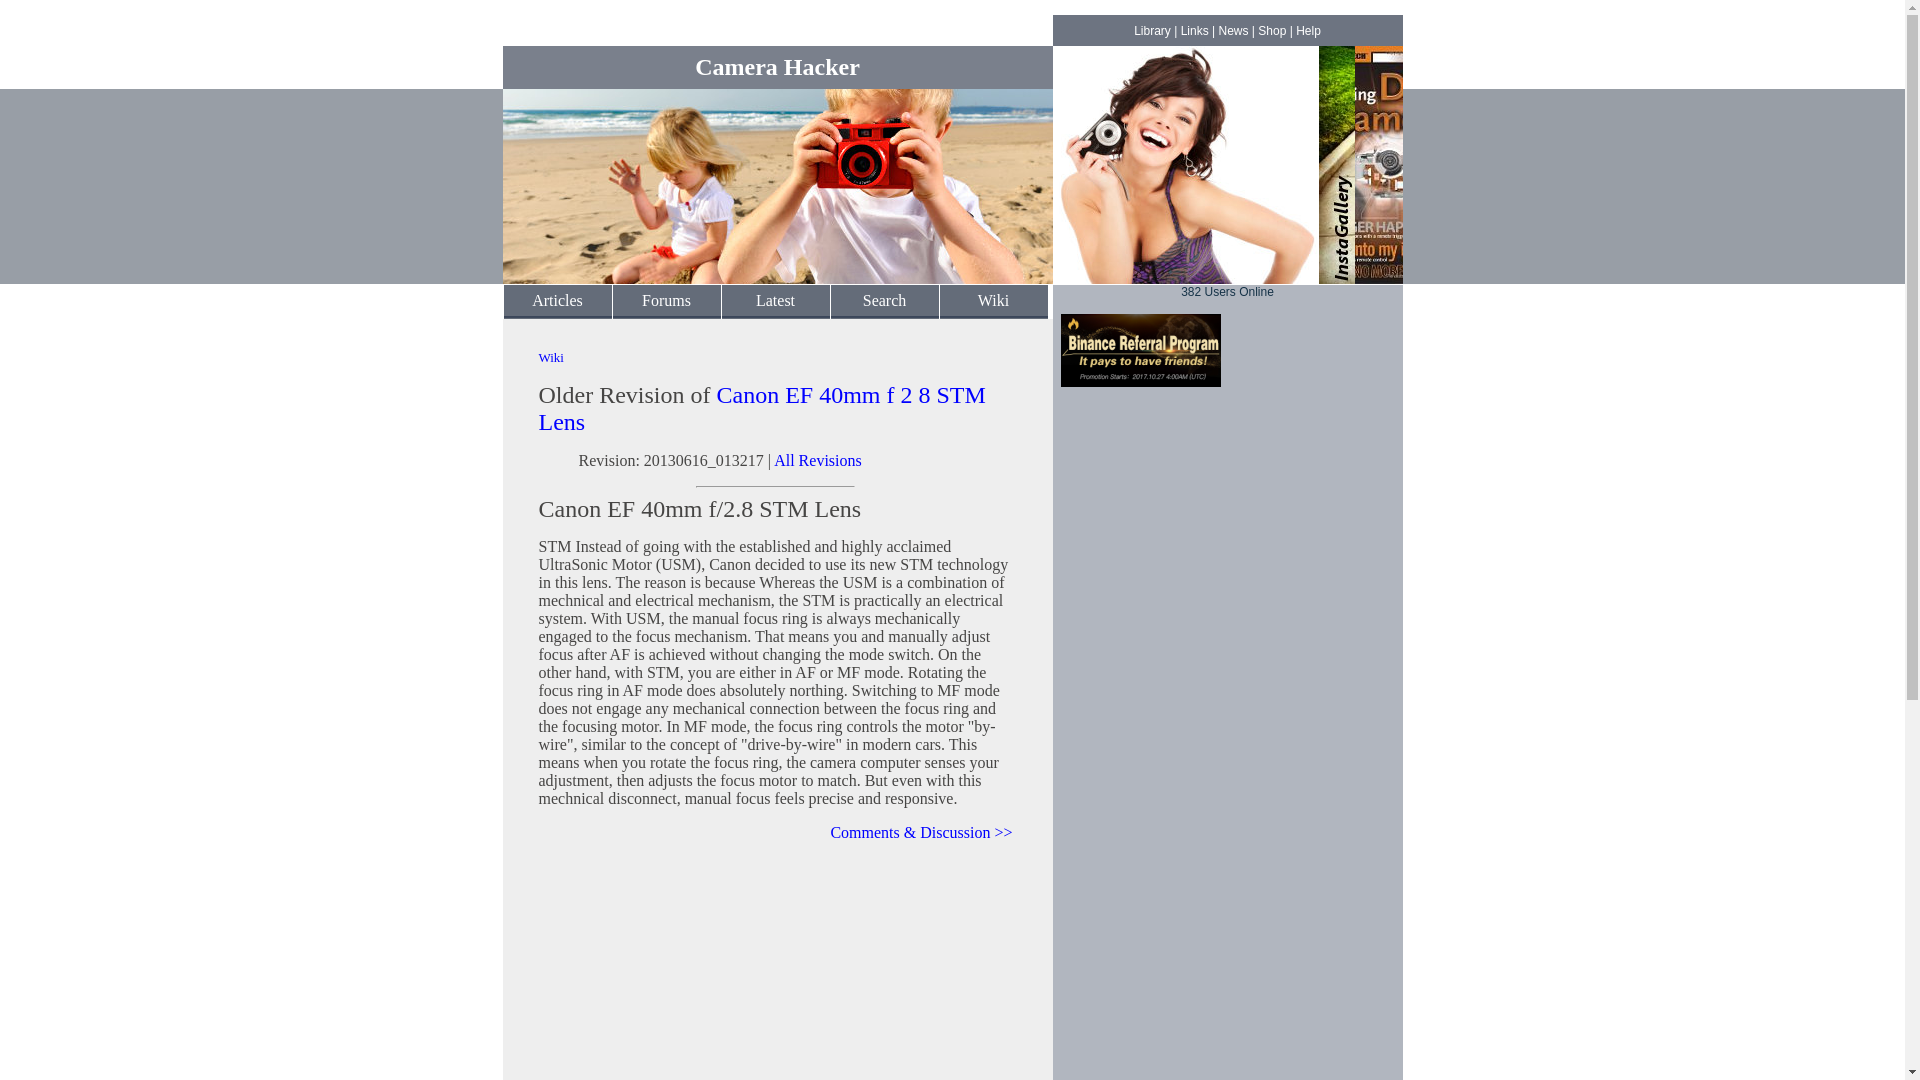 The height and width of the screenshot is (1080, 1920). What do you see at coordinates (1272, 30) in the screenshot?
I see `Shop` at bounding box center [1272, 30].